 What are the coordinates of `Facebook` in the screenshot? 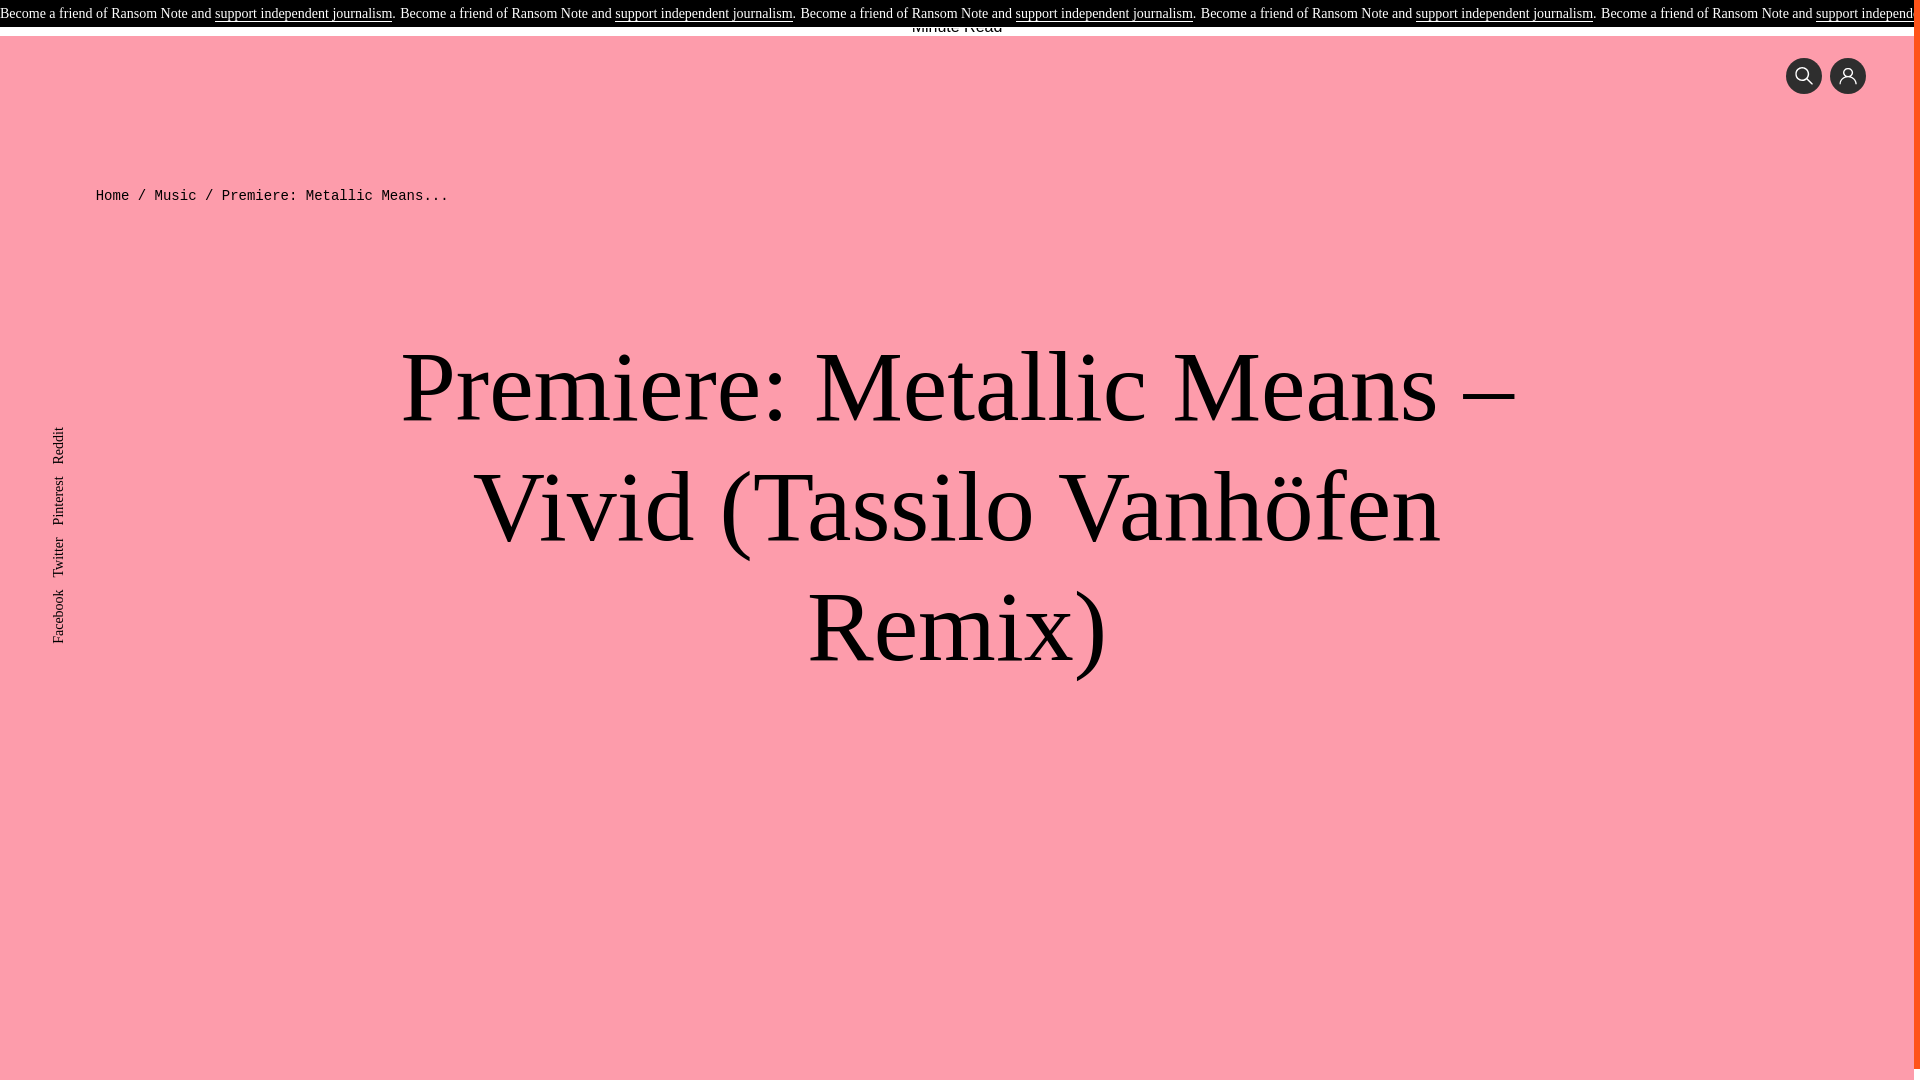 It's located at (78, 596).